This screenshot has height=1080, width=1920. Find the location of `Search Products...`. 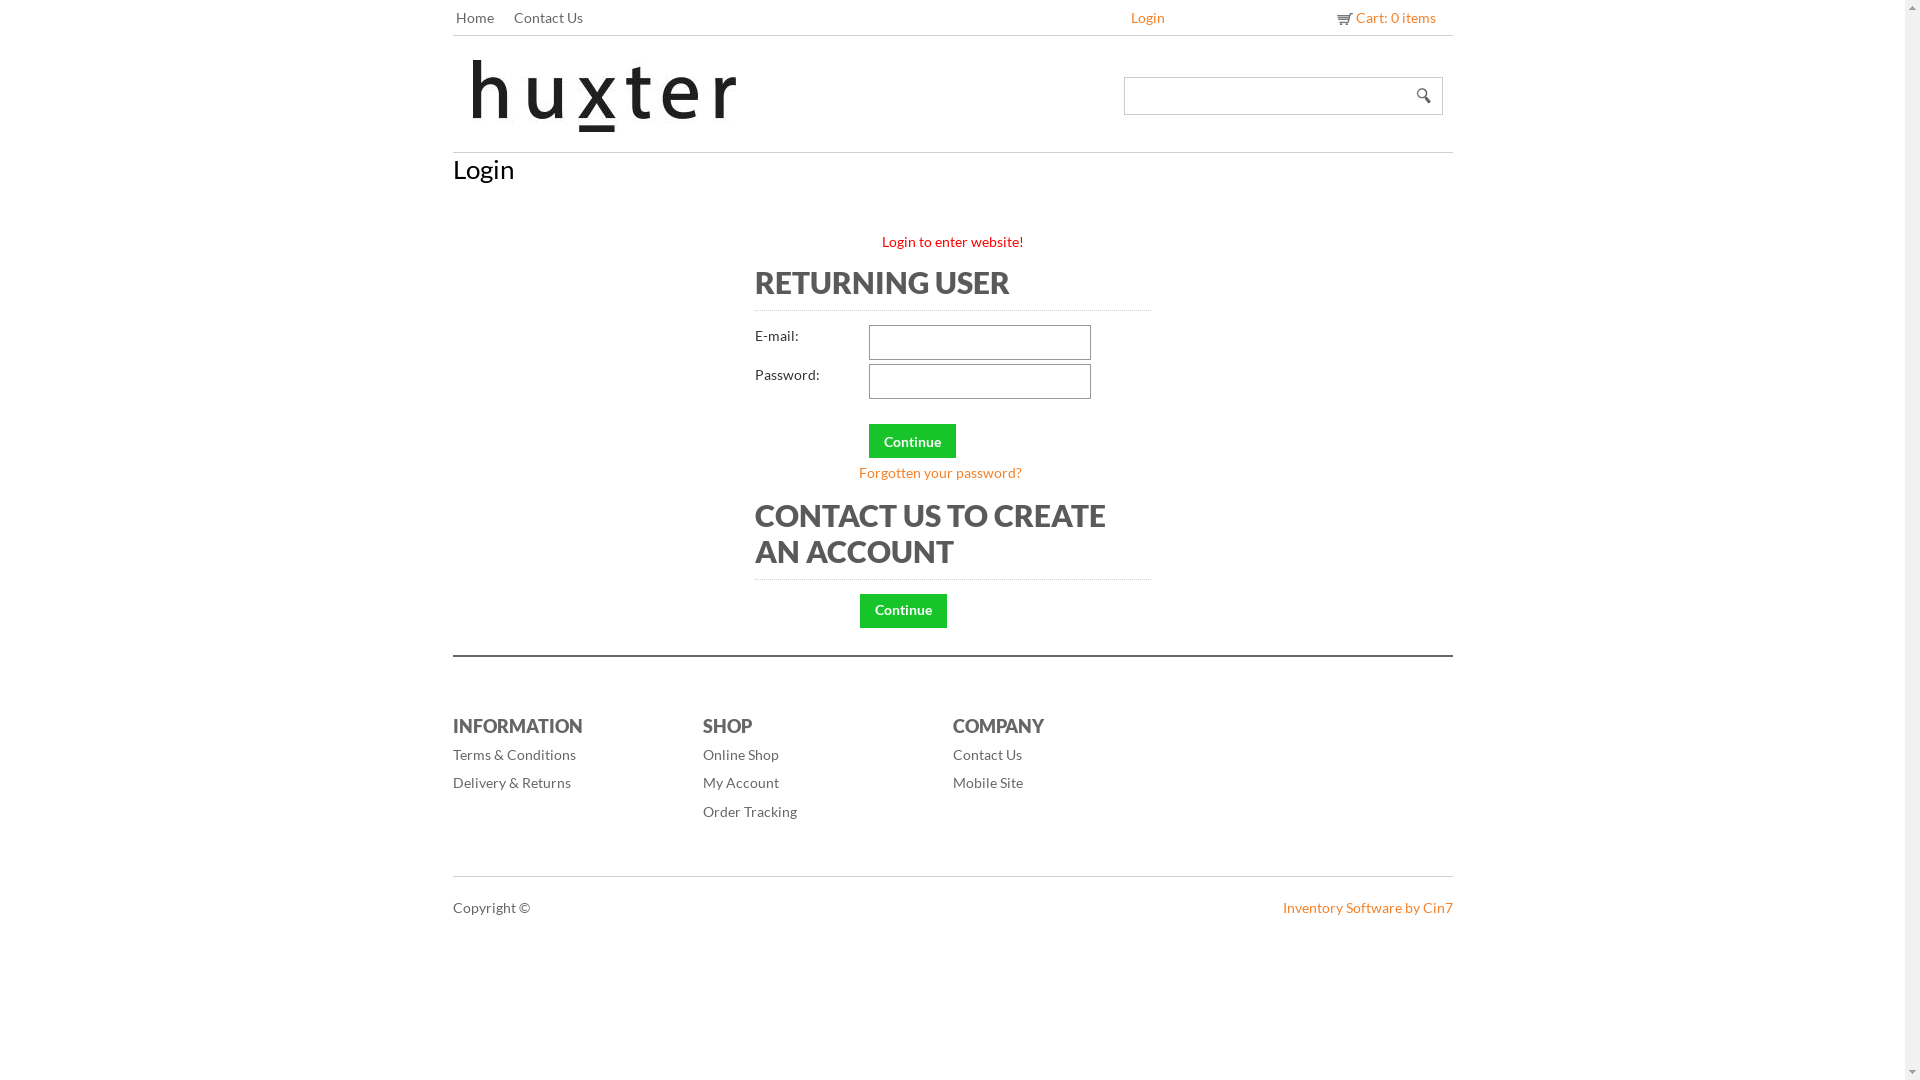

Search Products... is located at coordinates (1267, 96).